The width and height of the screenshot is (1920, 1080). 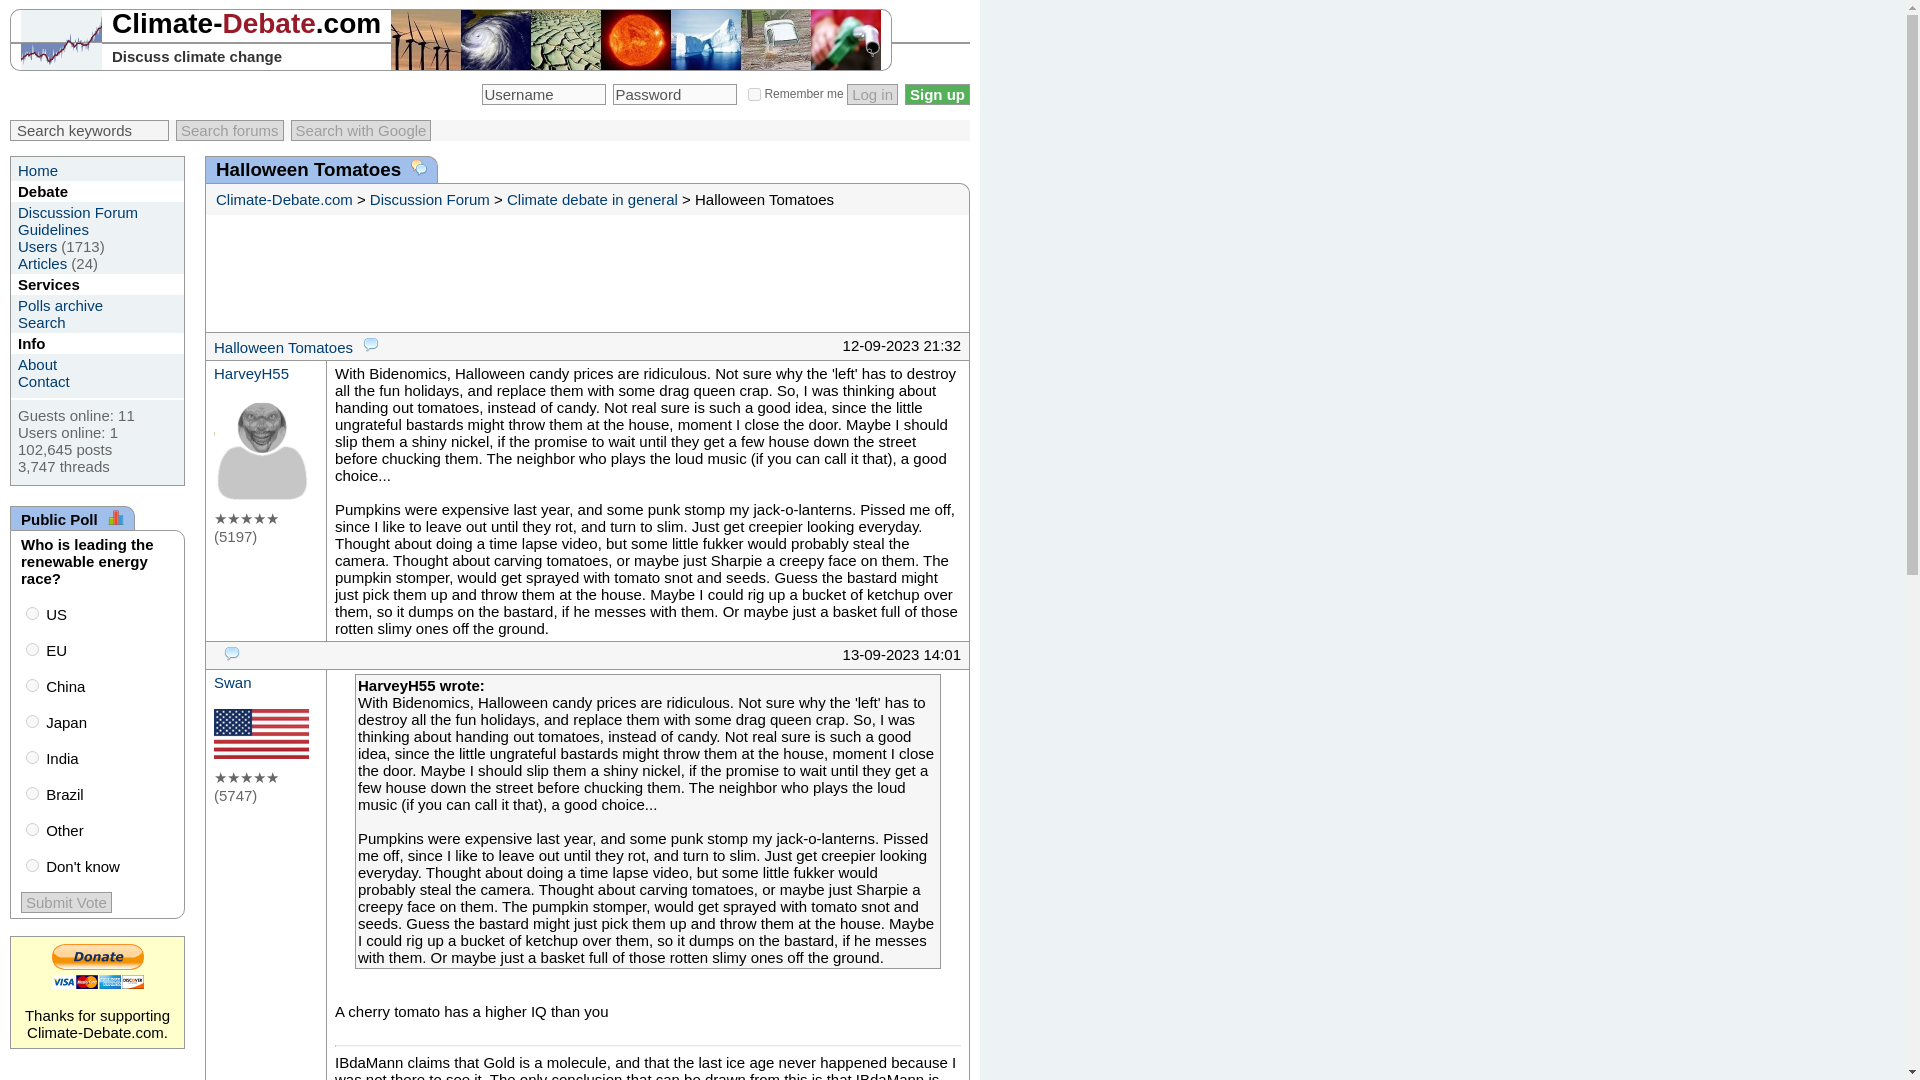 What do you see at coordinates (42, 263) in the screenshot?
I see `Articles` at bounding box center [42, 263].